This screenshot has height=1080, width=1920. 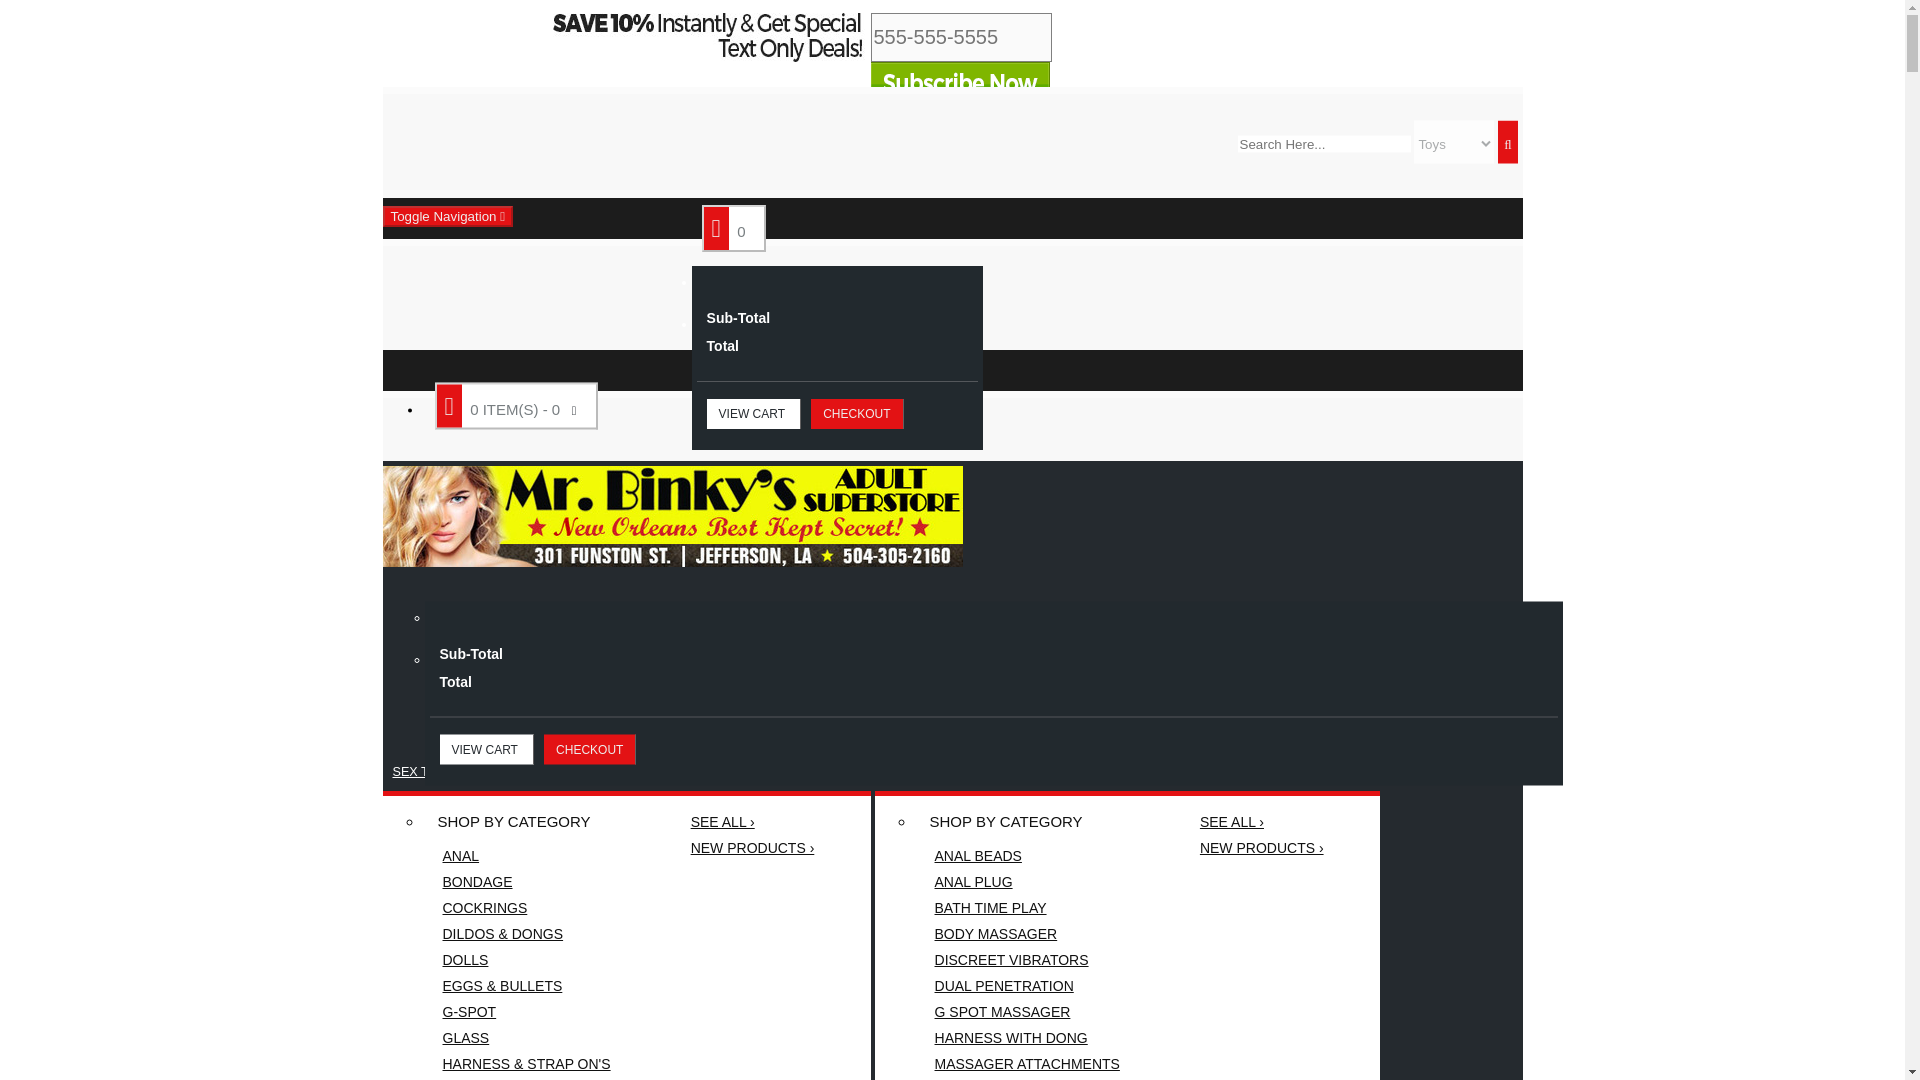 What do you see at coordinates (423, 771) in the screenshot?
I see `SEX TOYS` at bounding box center [423, 771].